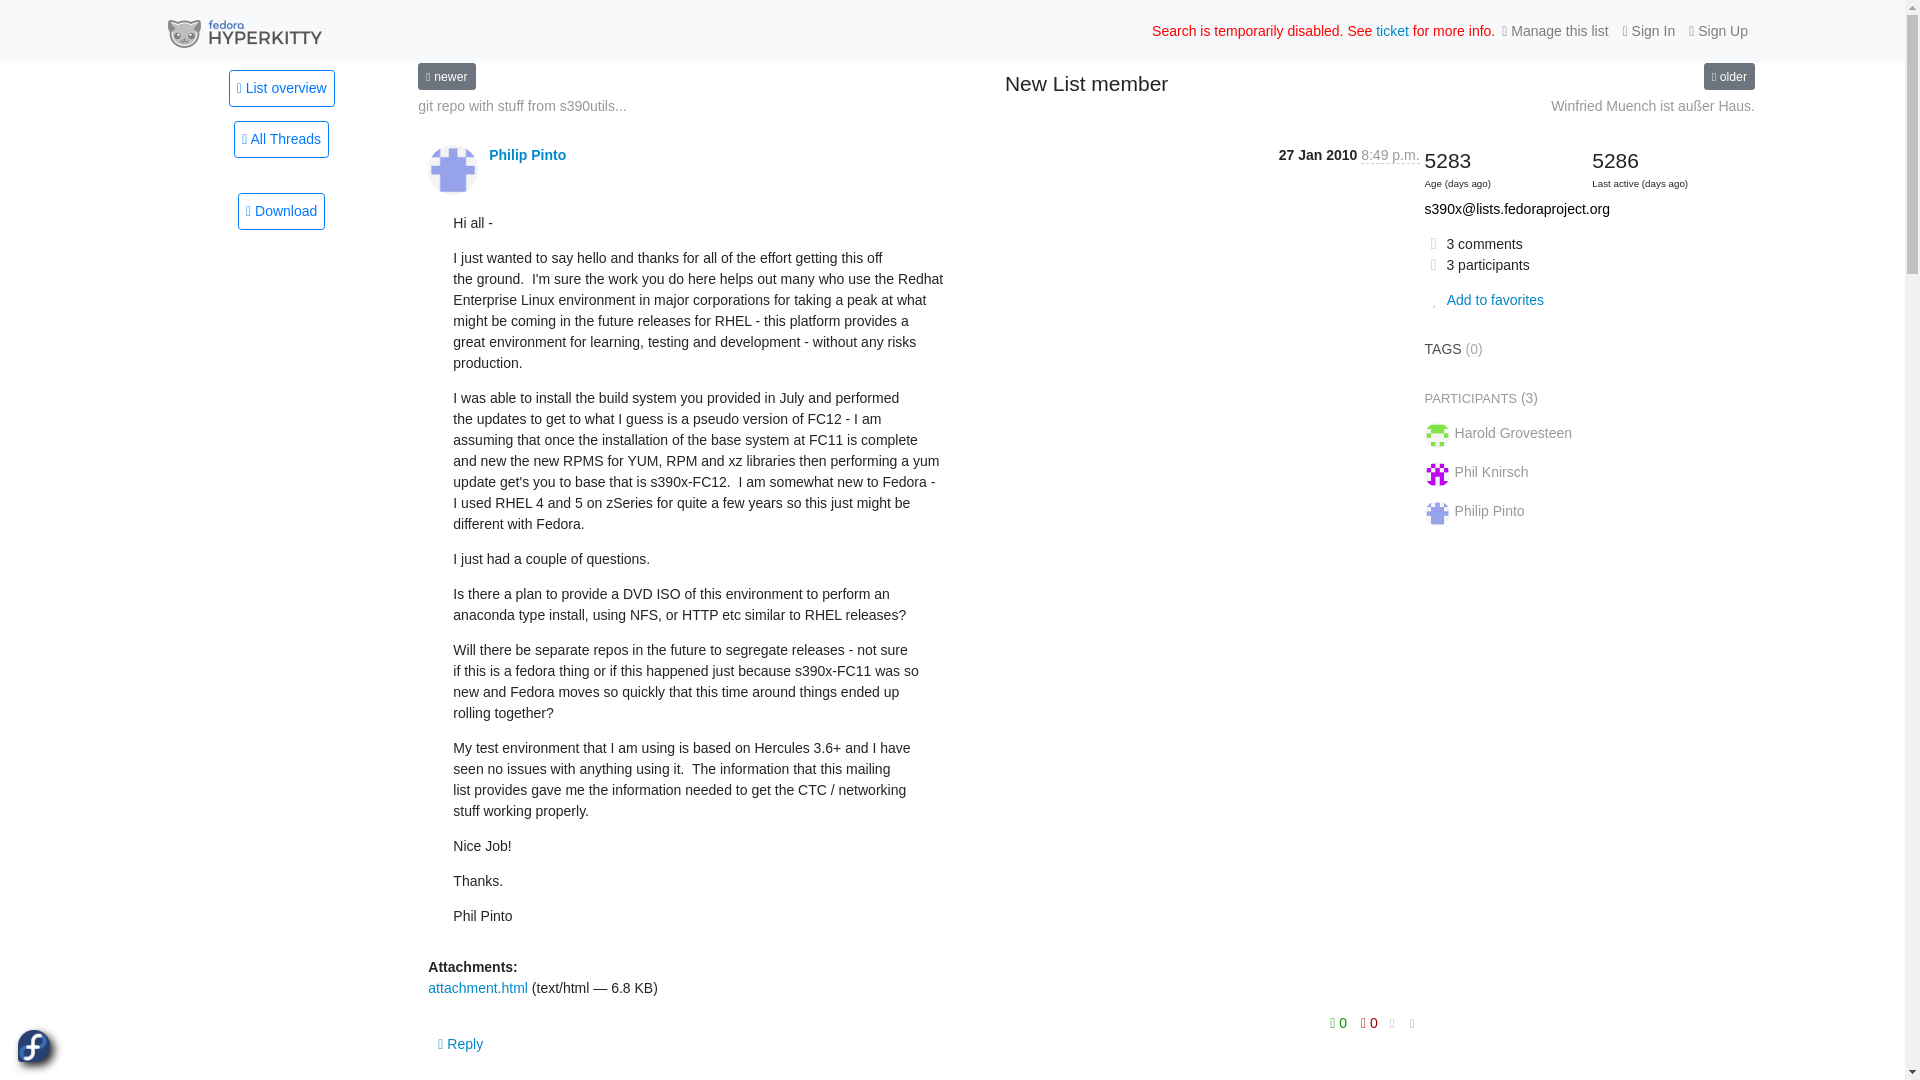 The width and height of the screenshot is (1920, 1080). I want to click on Sender's time: Jan. 27, 2010, 9:49 p.m., so click(1390, 155).